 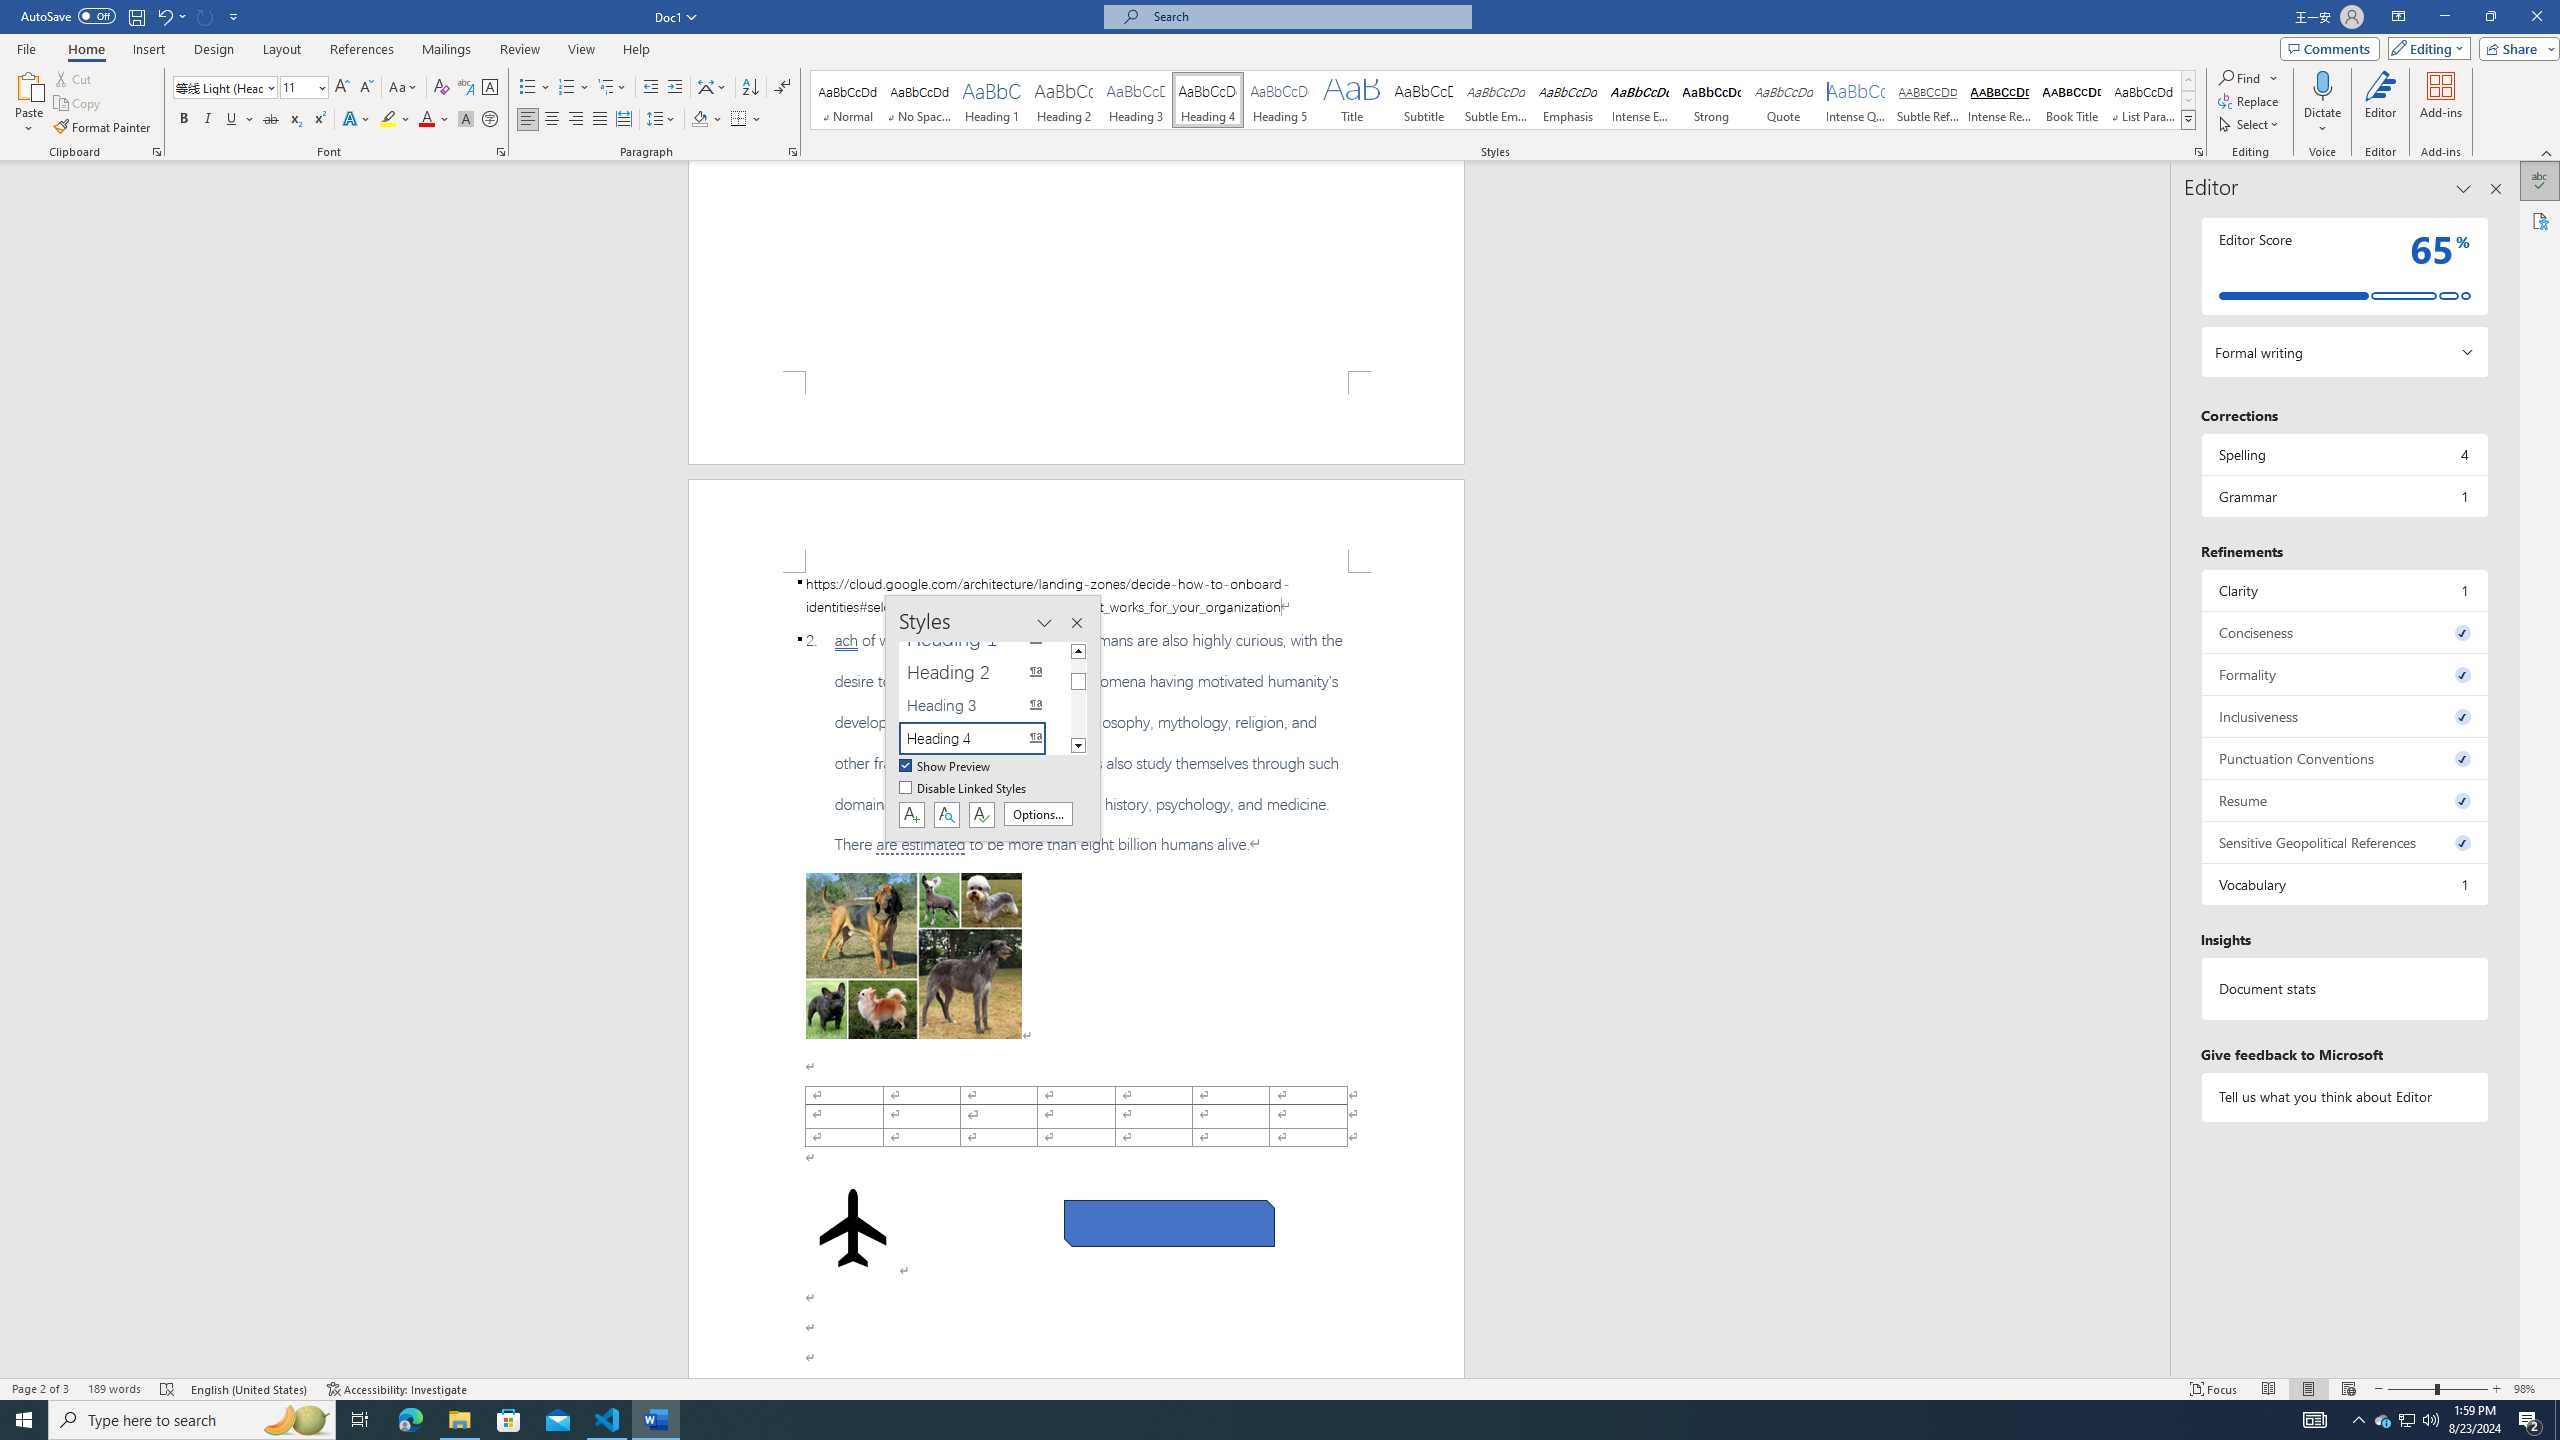 What do you see at coordinates (2515, 48) in the screenshot?
I see `Share` at bounding box center [2515, 48].